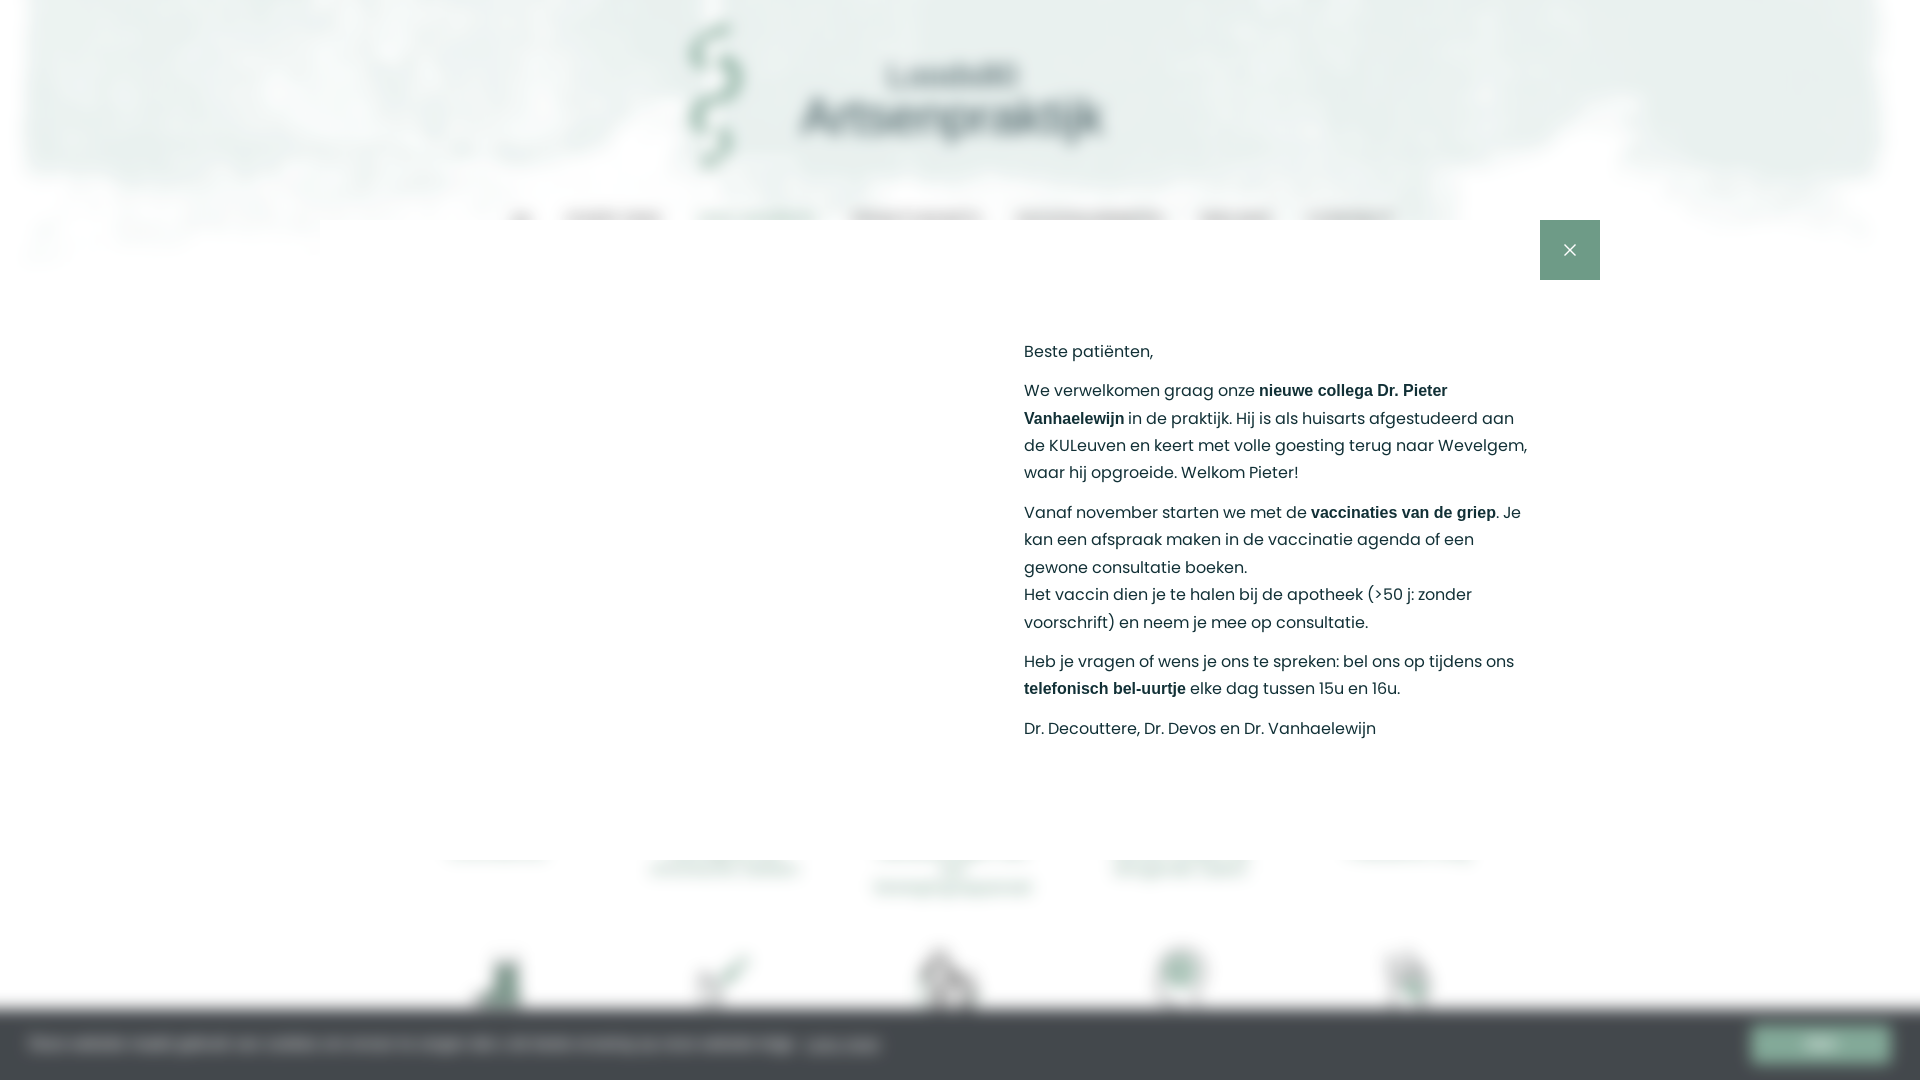 The height and width of the screenshot is (1080, 1920). What do you see at coordinates (1236, 220) in the screenshot?
I see `NIEUWS` at bounding box center [1236, 220].